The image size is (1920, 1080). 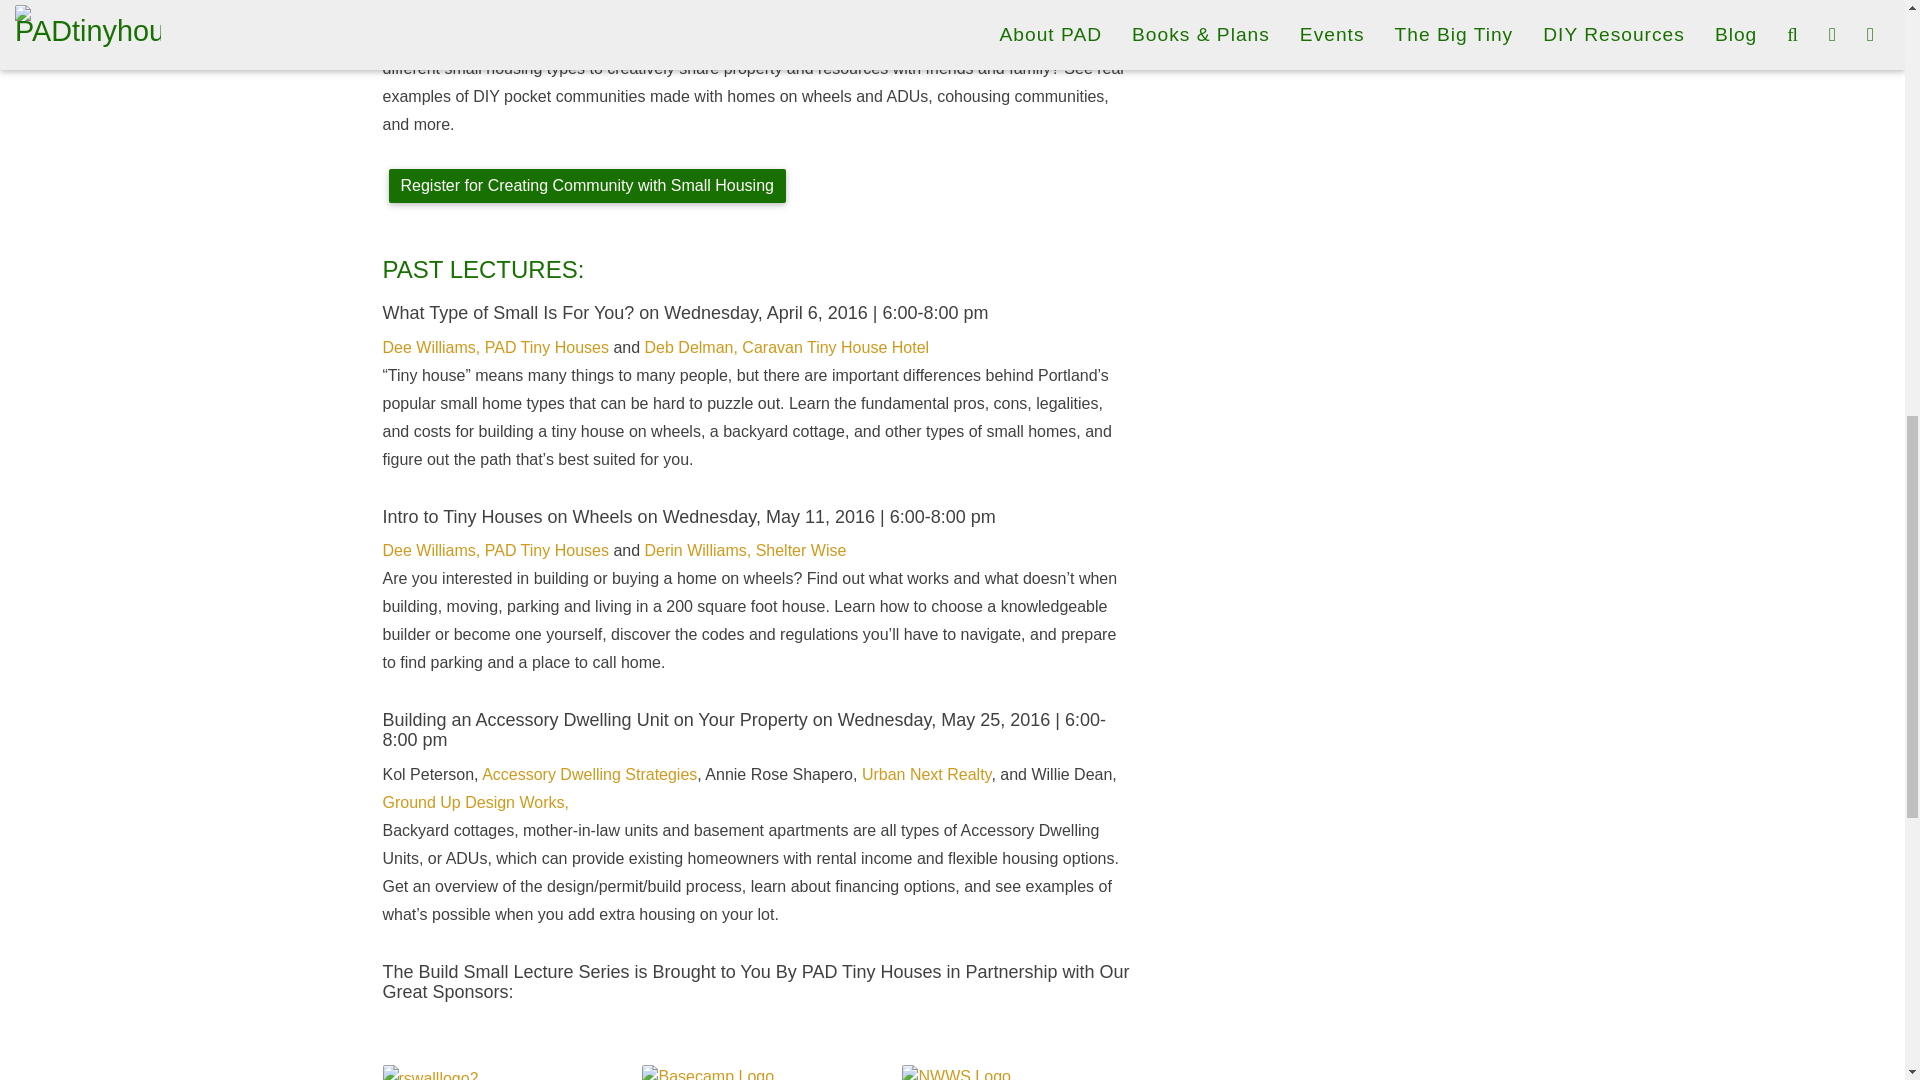 I want to click on Ground Up Design Works,, so click(x=475, y=802).